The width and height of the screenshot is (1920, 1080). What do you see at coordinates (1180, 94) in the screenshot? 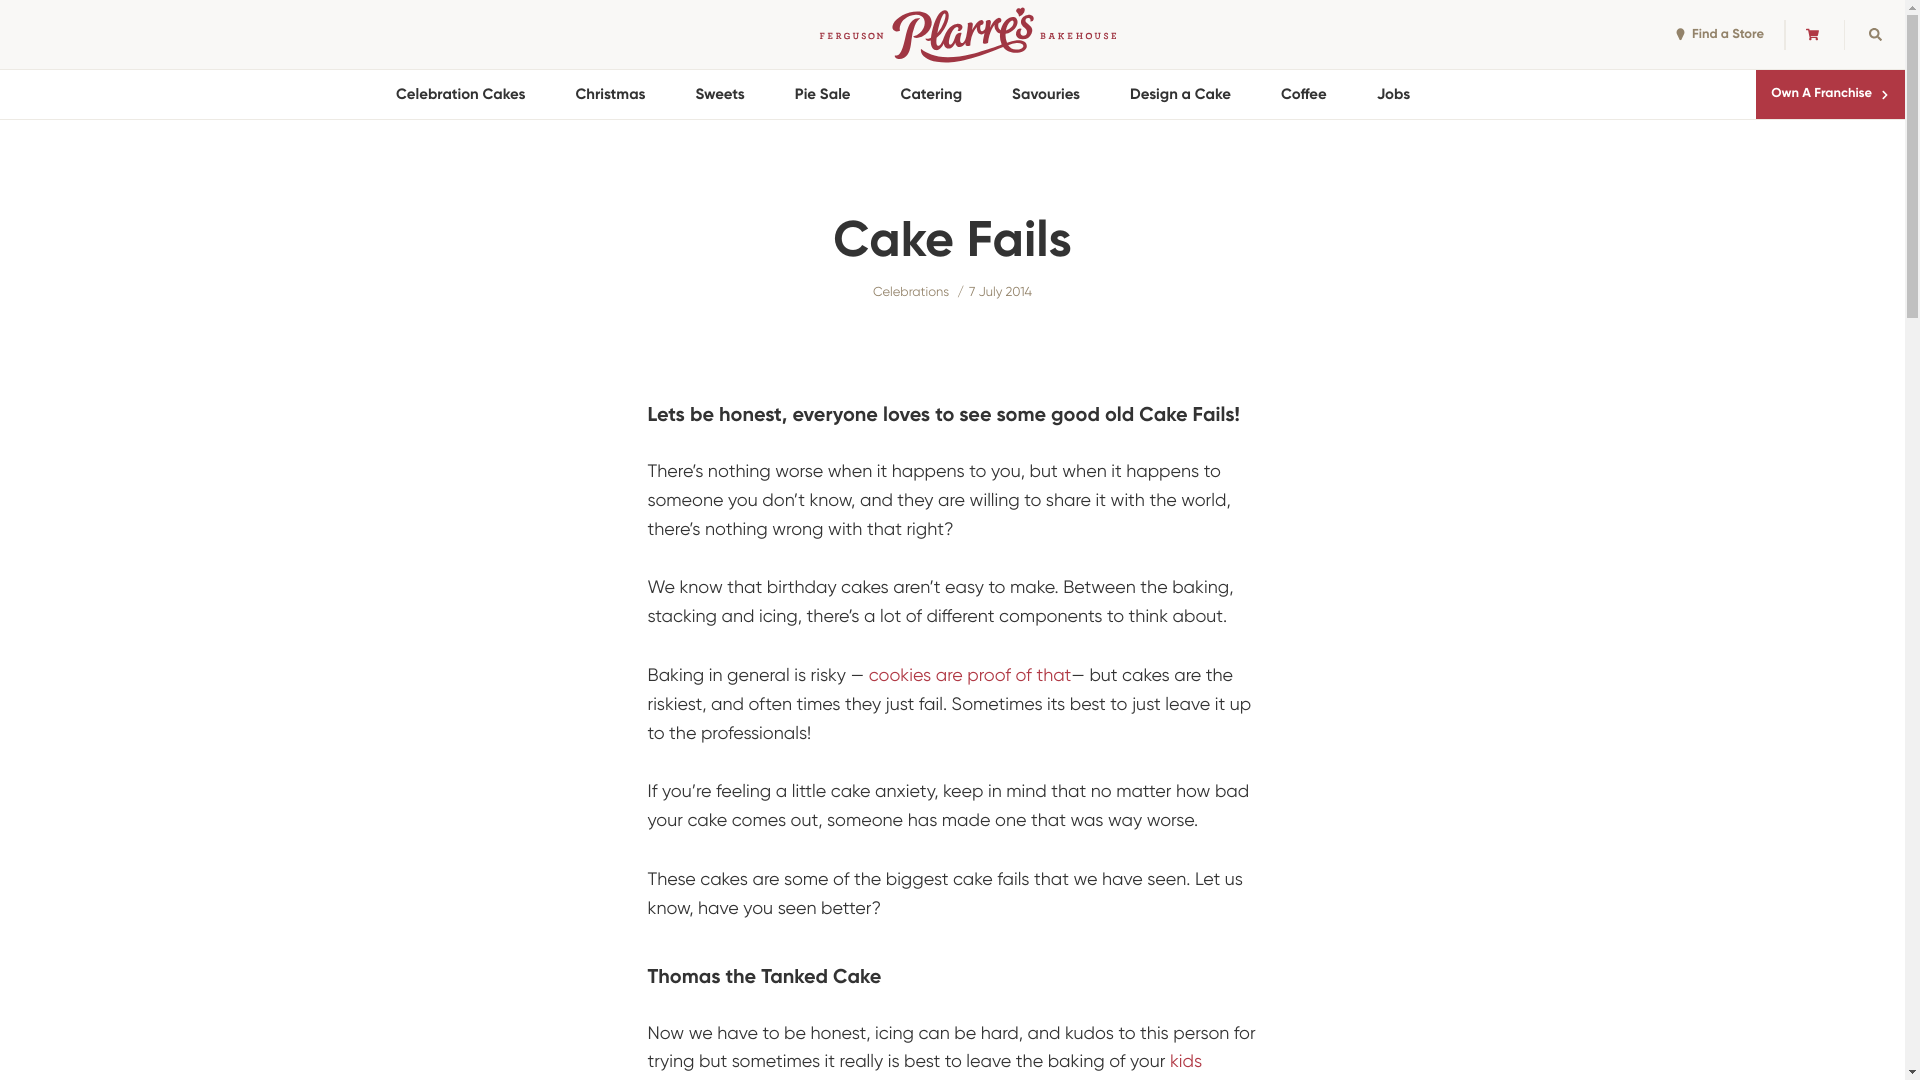
I see `Design a Cake` at bounding box center [1180, 94].